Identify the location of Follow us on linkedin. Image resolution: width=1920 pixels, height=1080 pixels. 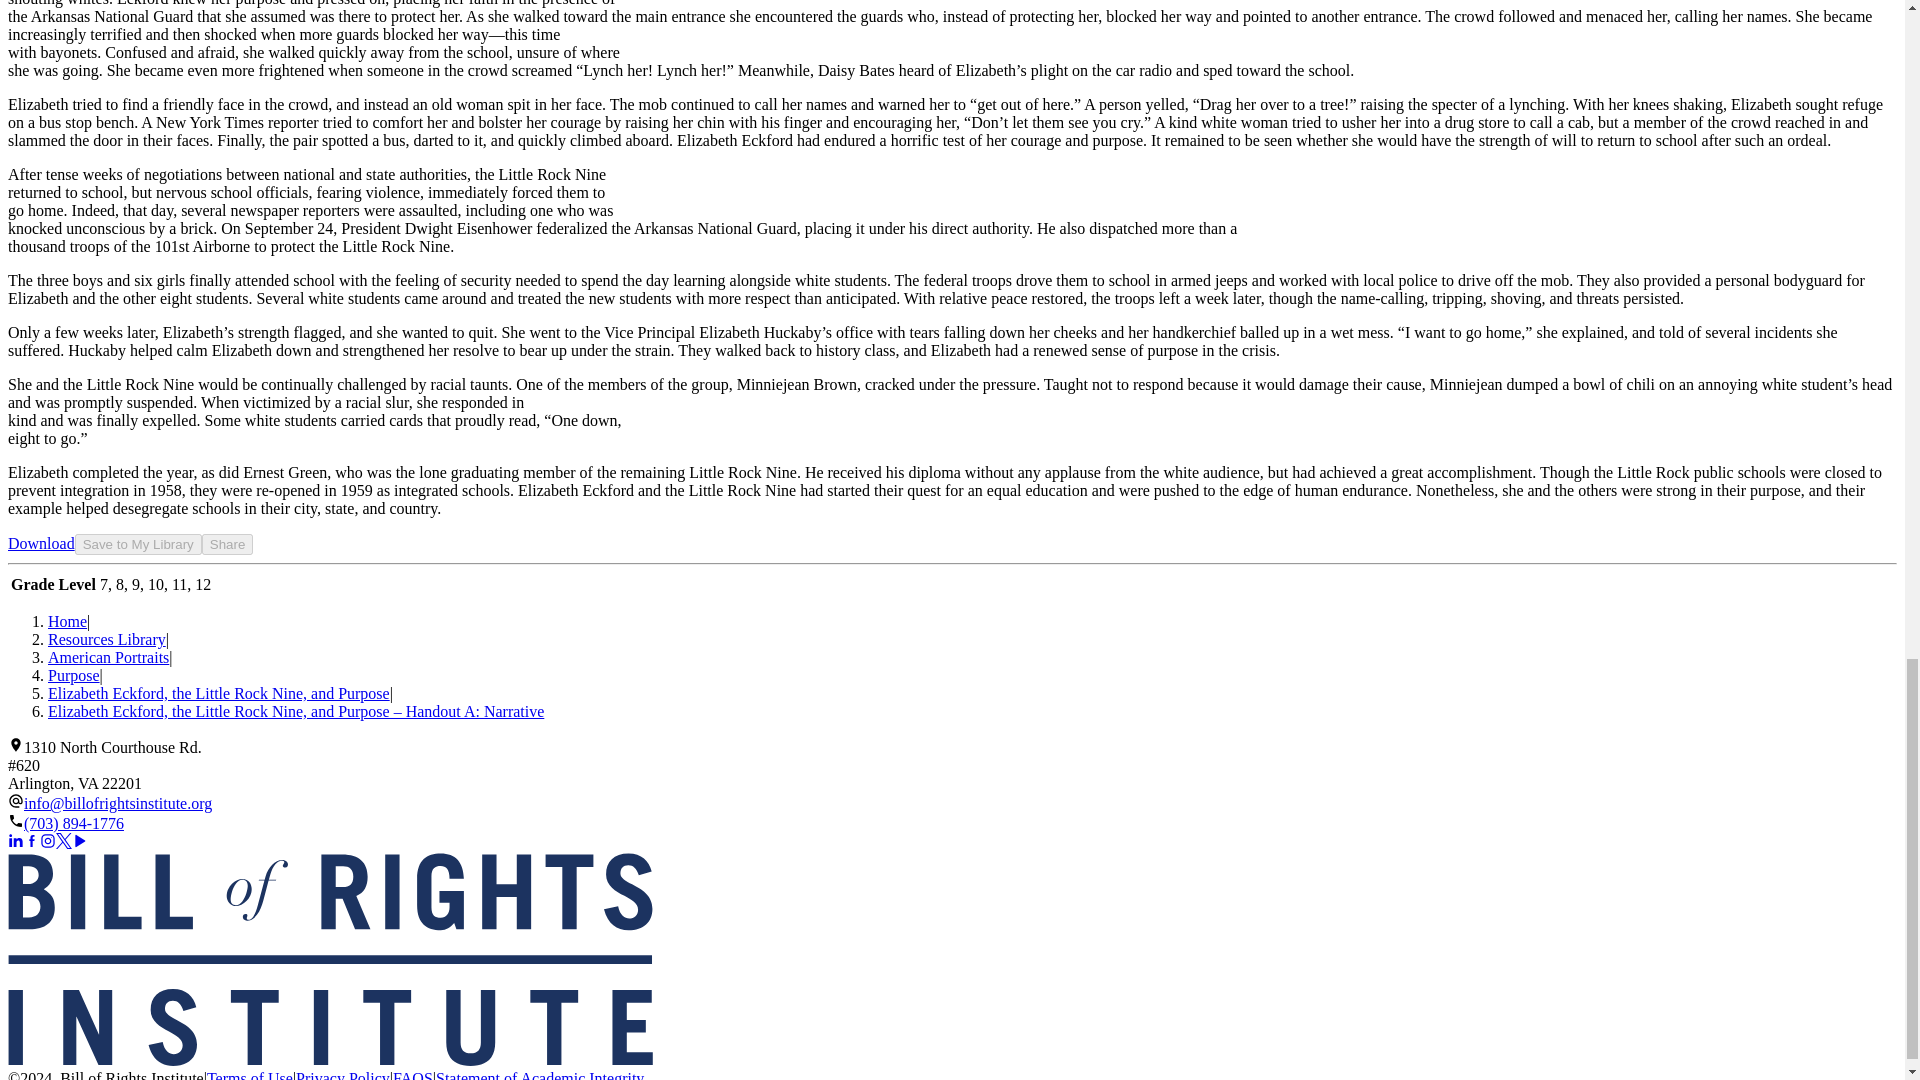
(15, 840).